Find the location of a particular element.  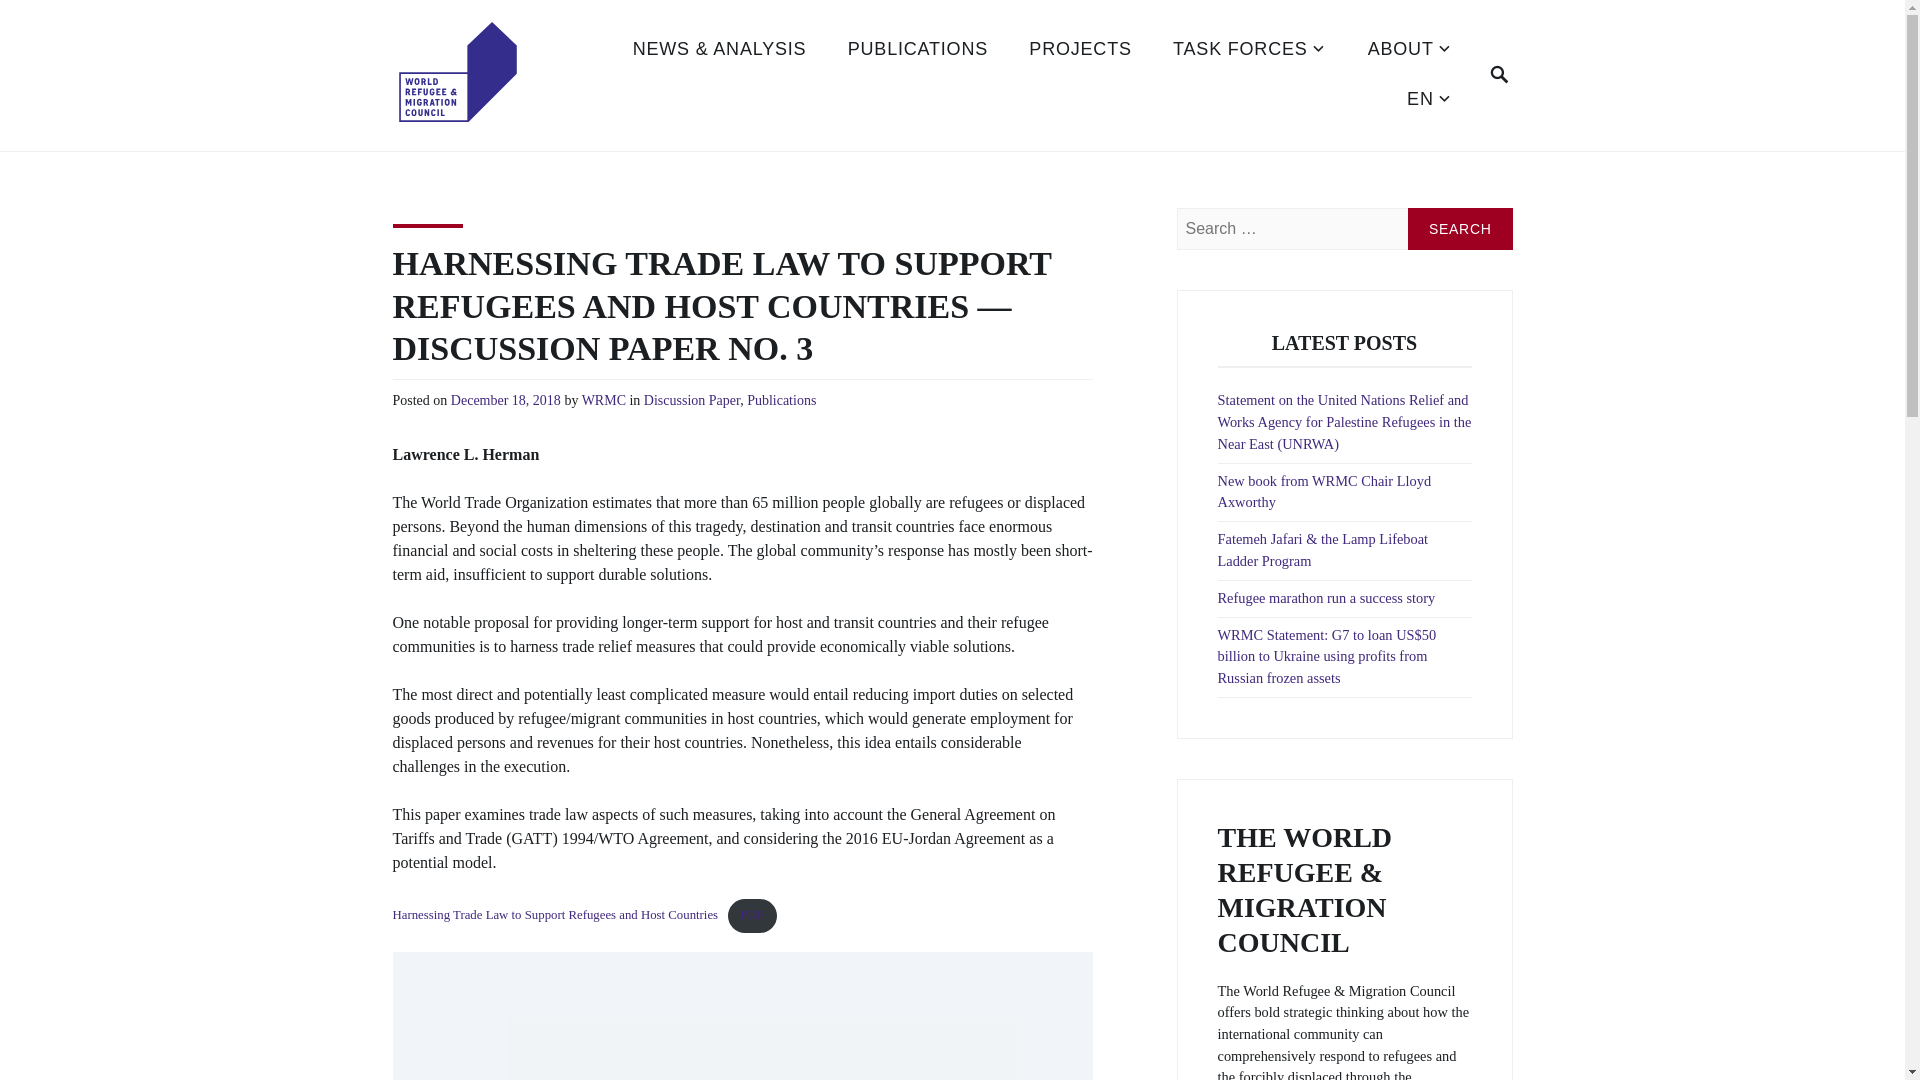

Discussion Paper is located at coordinates (691, 402).